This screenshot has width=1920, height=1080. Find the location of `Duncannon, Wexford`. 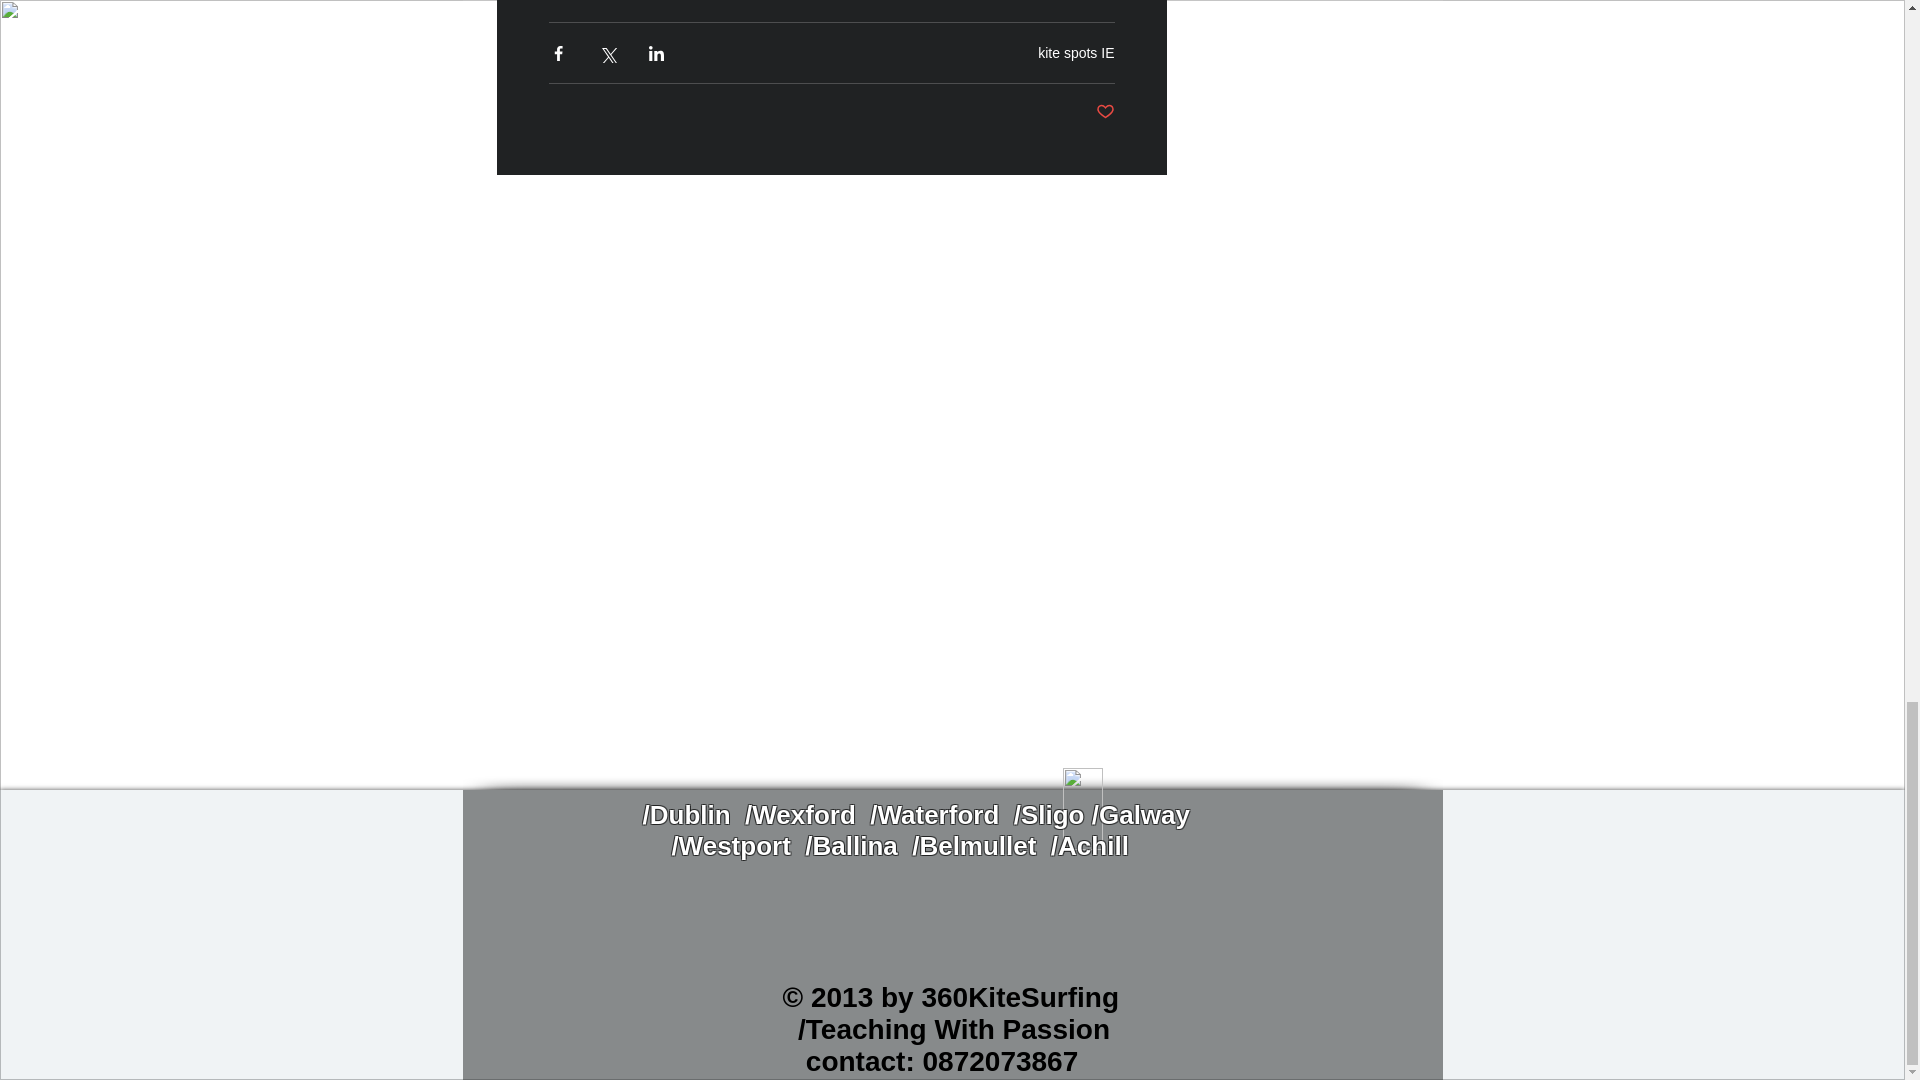

Duncannon, Wexford is located at coordinates (1306, 76).